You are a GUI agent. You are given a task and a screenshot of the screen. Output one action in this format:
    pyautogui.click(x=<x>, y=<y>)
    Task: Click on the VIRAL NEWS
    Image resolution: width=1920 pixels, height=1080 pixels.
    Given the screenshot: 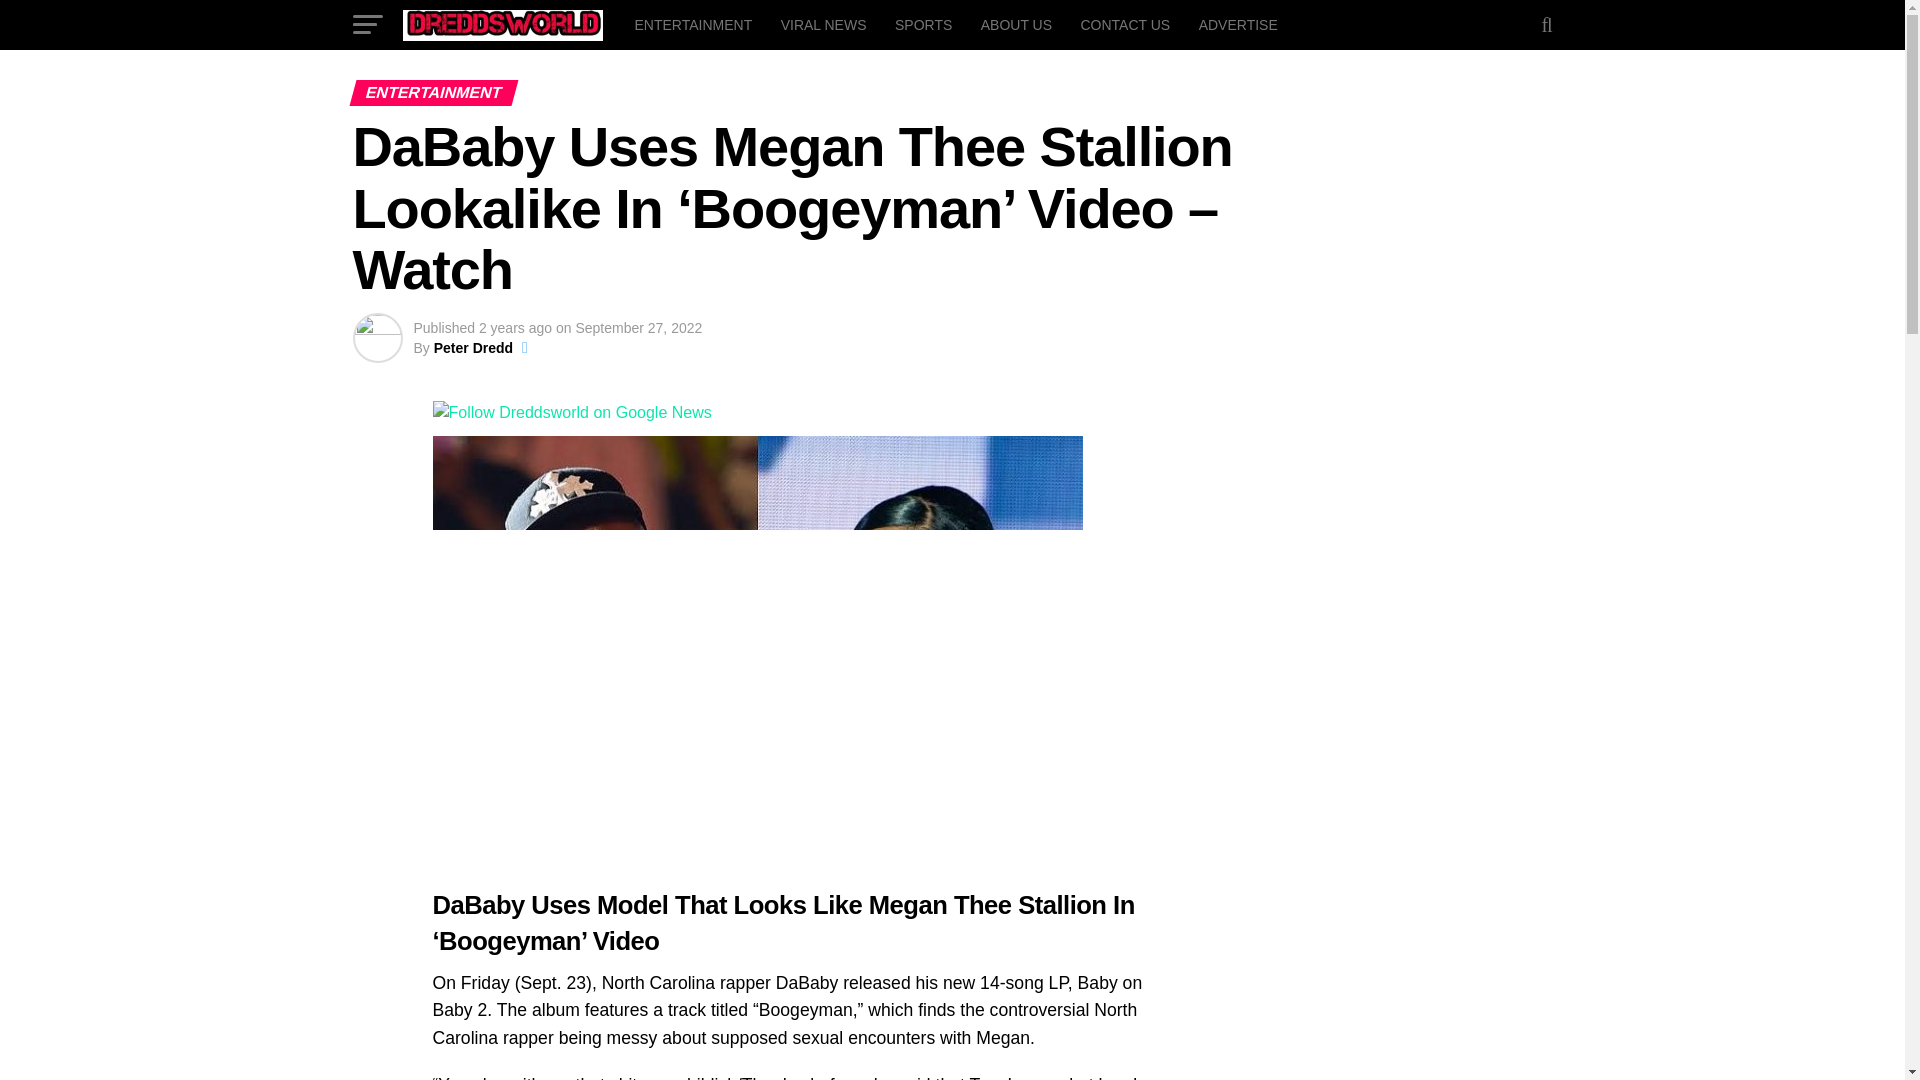 What is the action you would take?
    pyautogui.click(x=824, y=24)
    